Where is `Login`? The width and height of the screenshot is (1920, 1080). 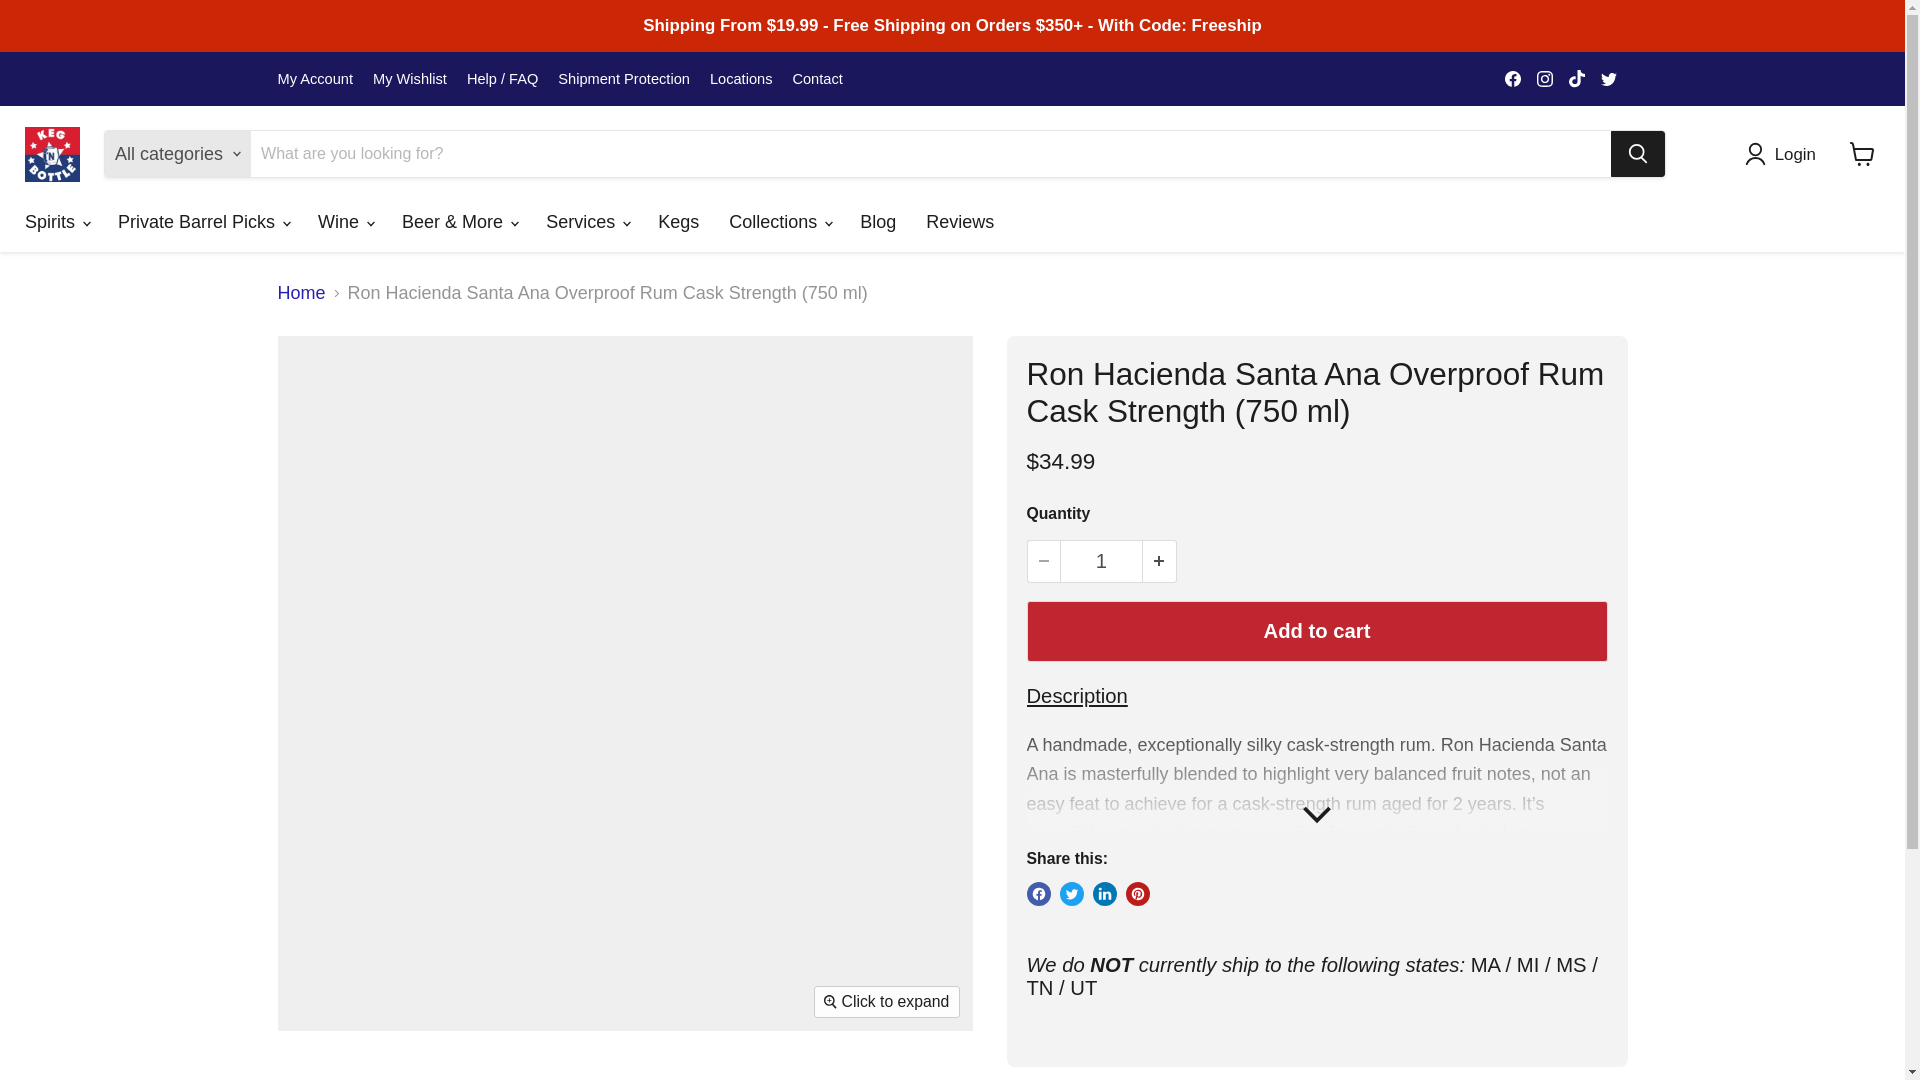 Login is located at coordinates (1785, 154).